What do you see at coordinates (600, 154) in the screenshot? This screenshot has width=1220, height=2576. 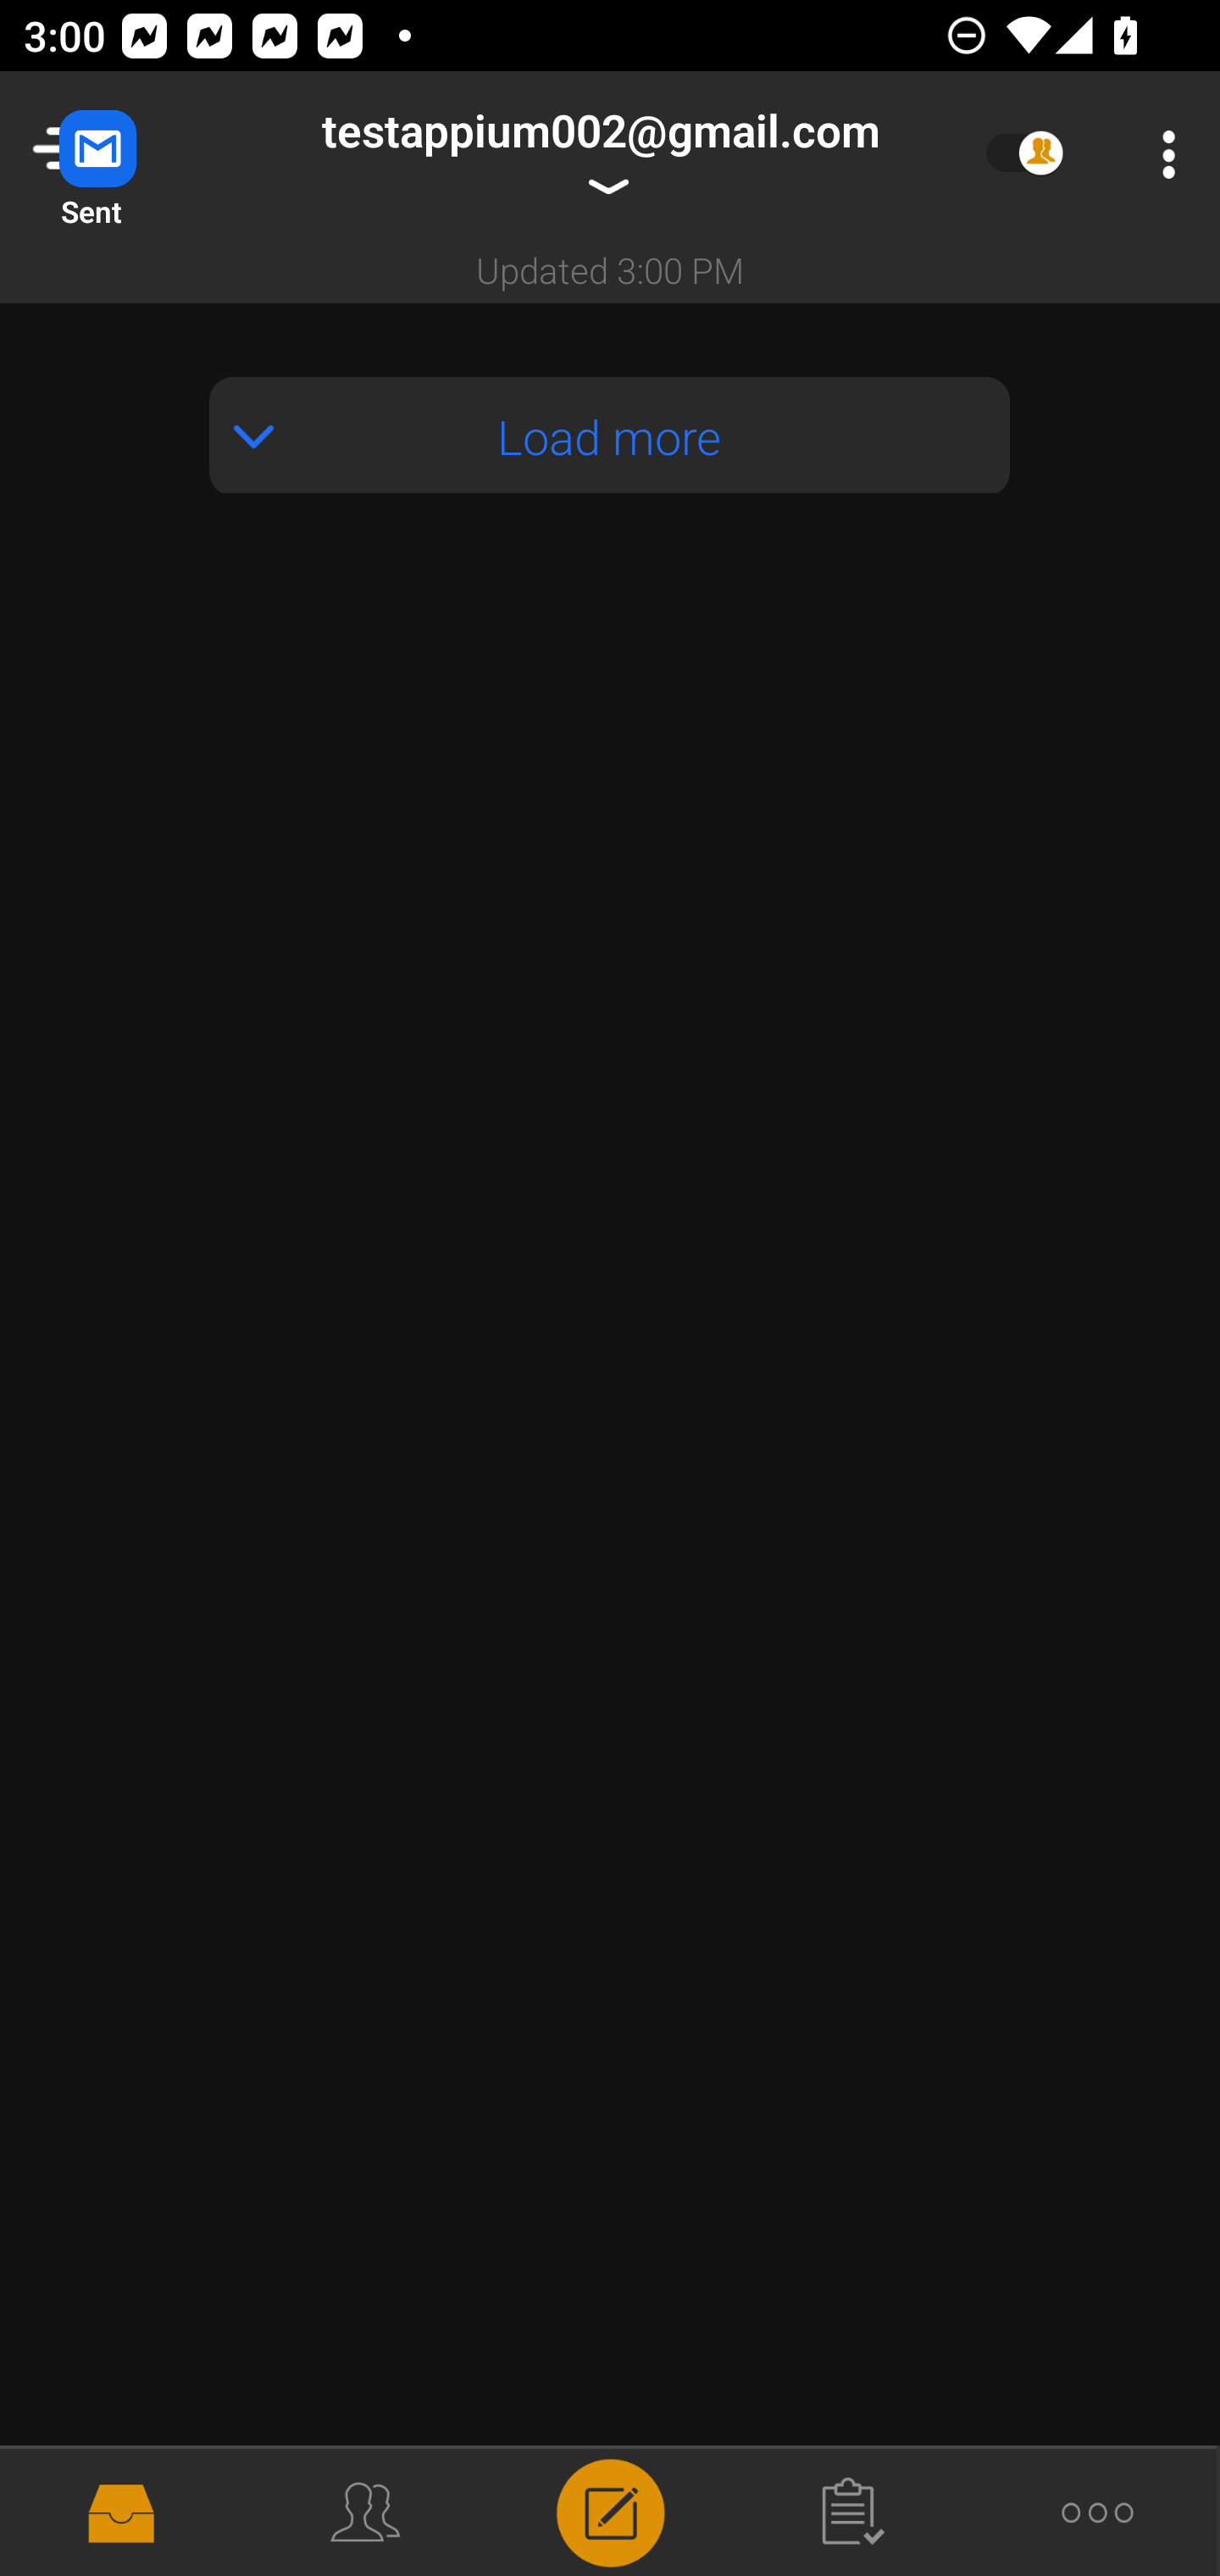 I see `testappium002@gmail.com` at bounding box center [600, 154].